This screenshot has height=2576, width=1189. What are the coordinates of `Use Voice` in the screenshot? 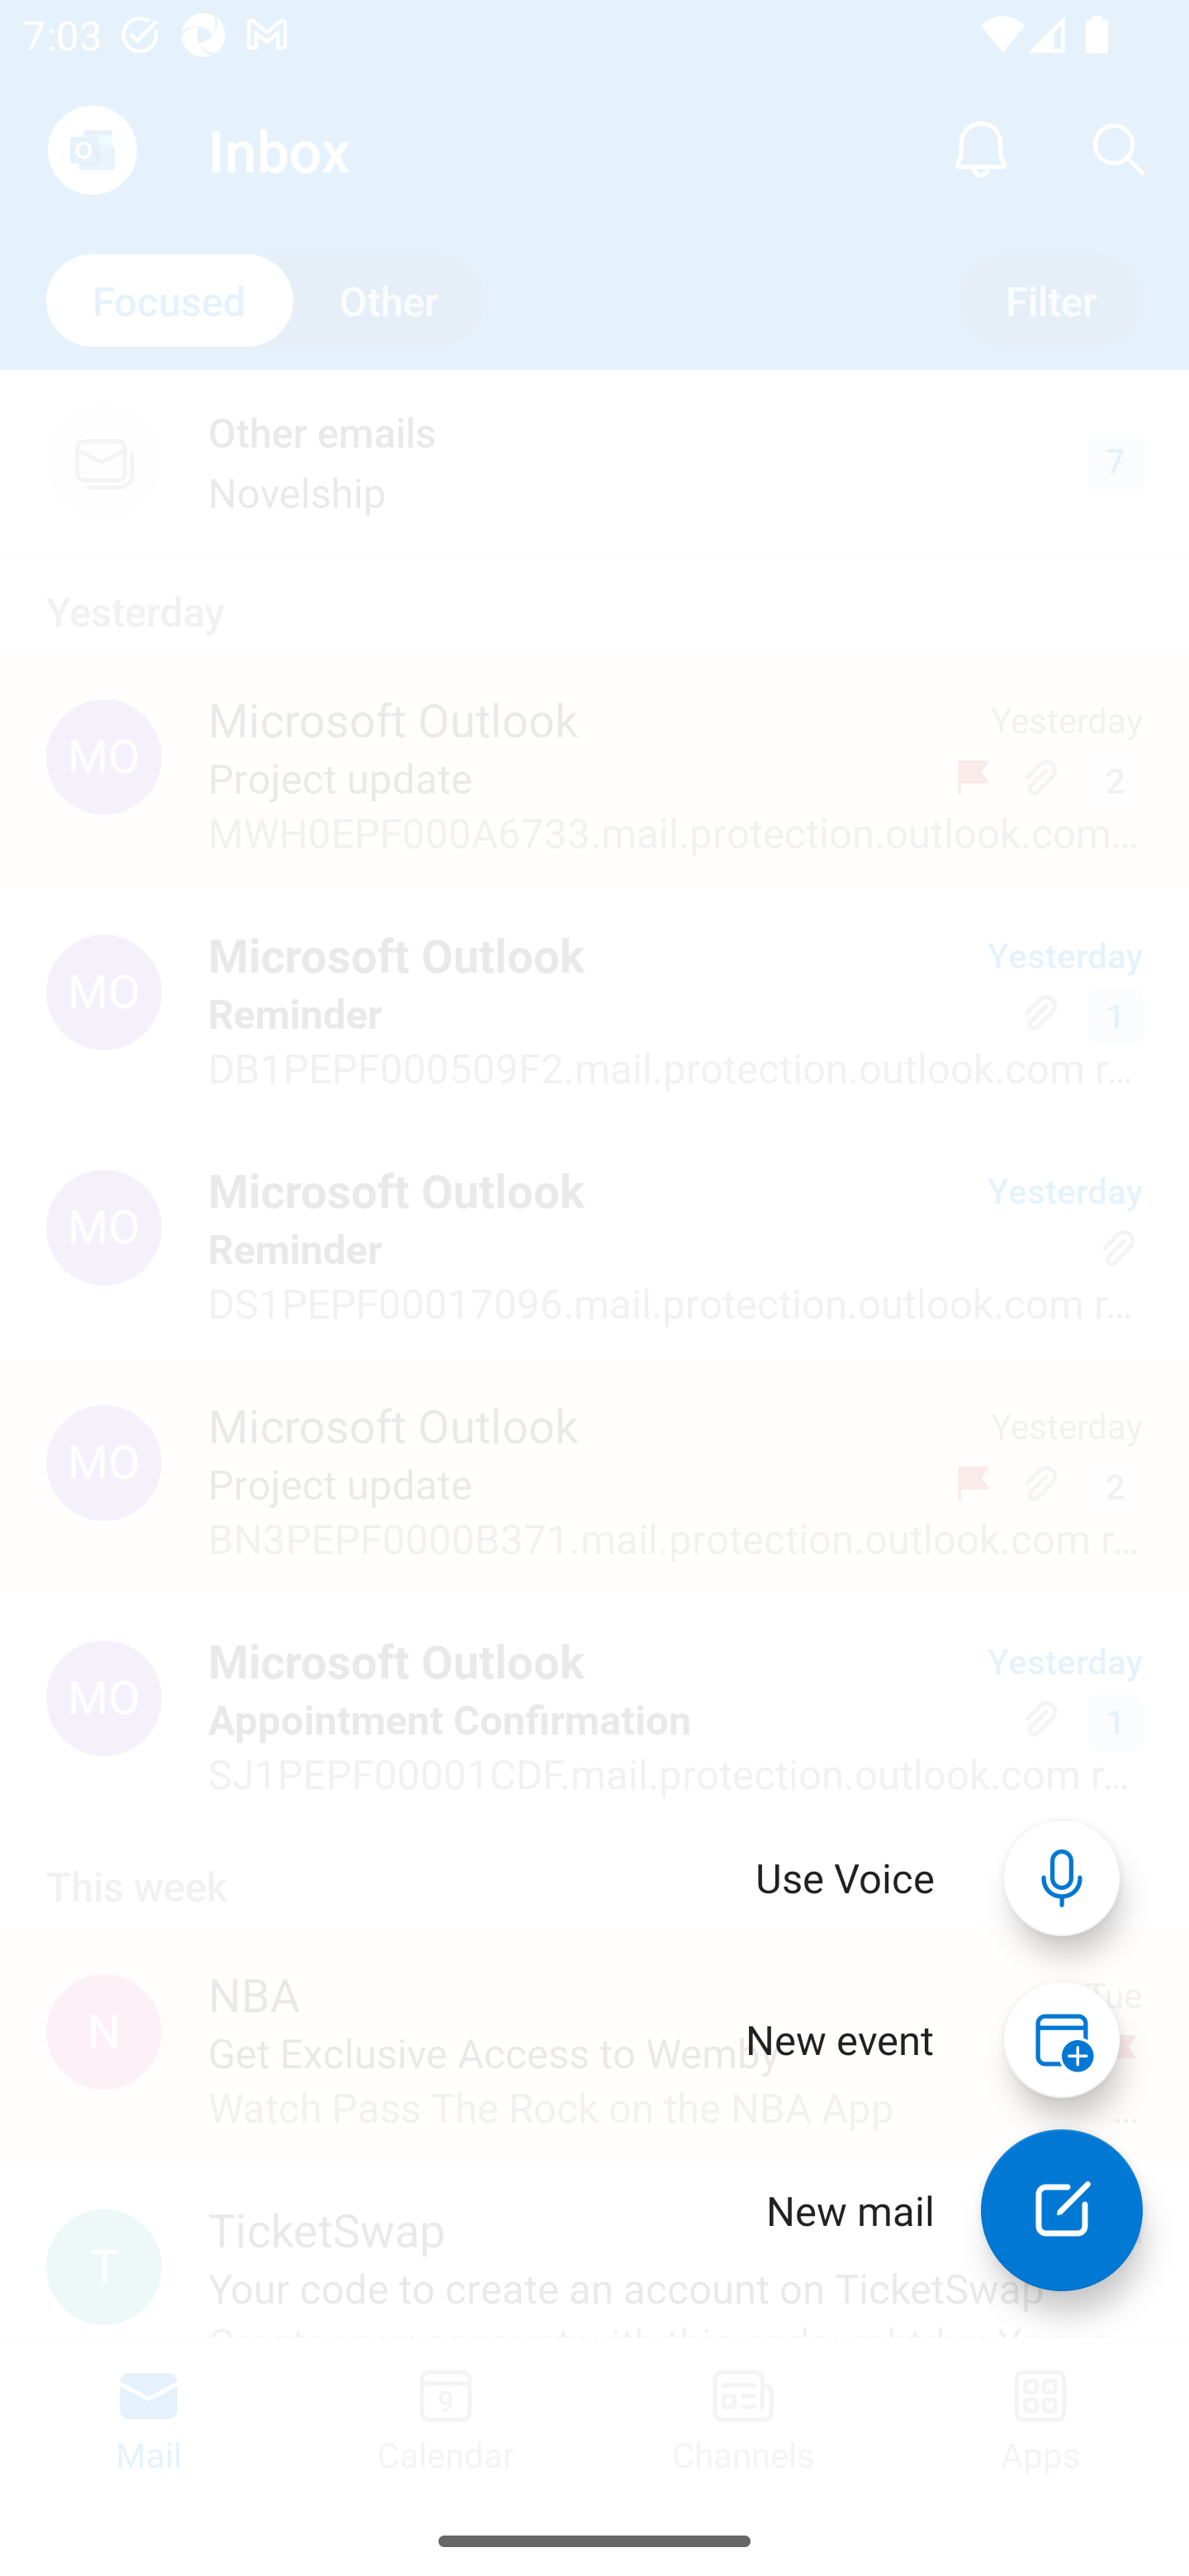 It's located at (846, 1878).